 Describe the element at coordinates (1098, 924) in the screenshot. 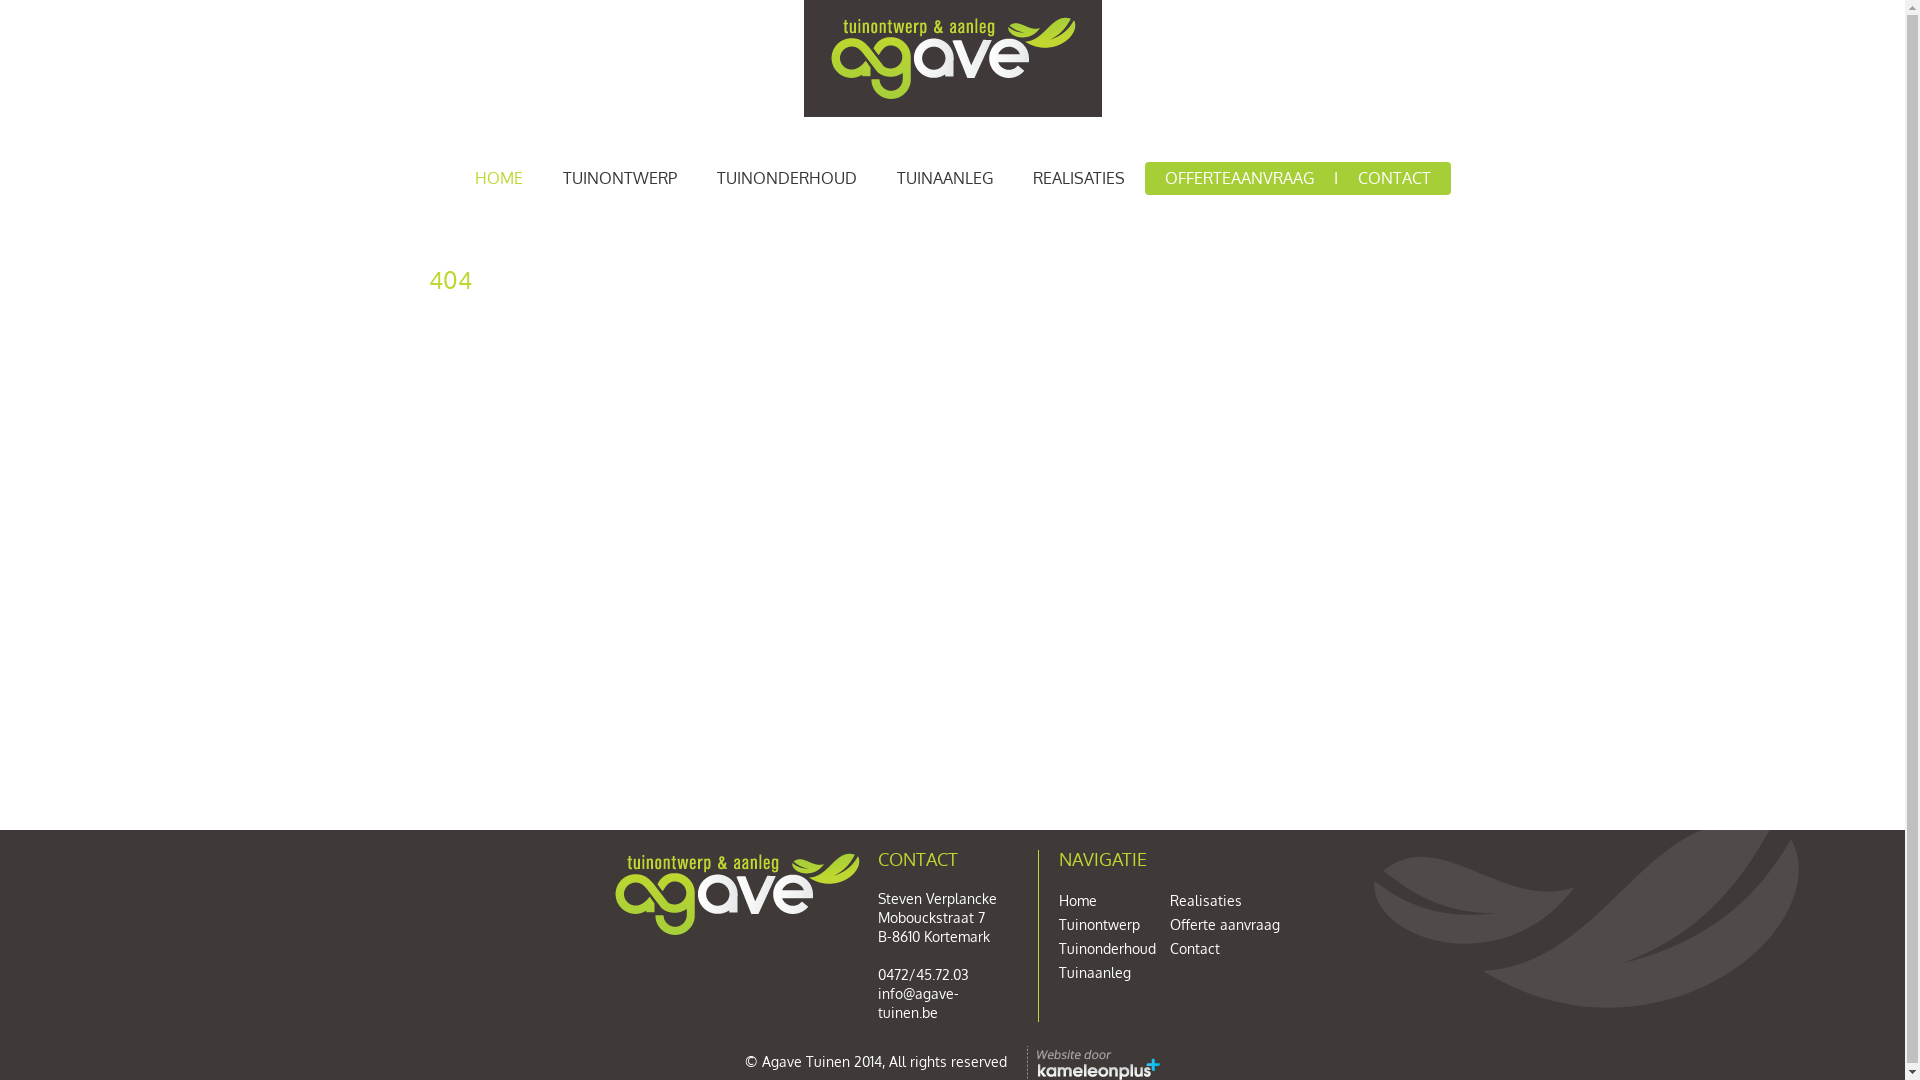

I see `Tuinontwerp` at that location.